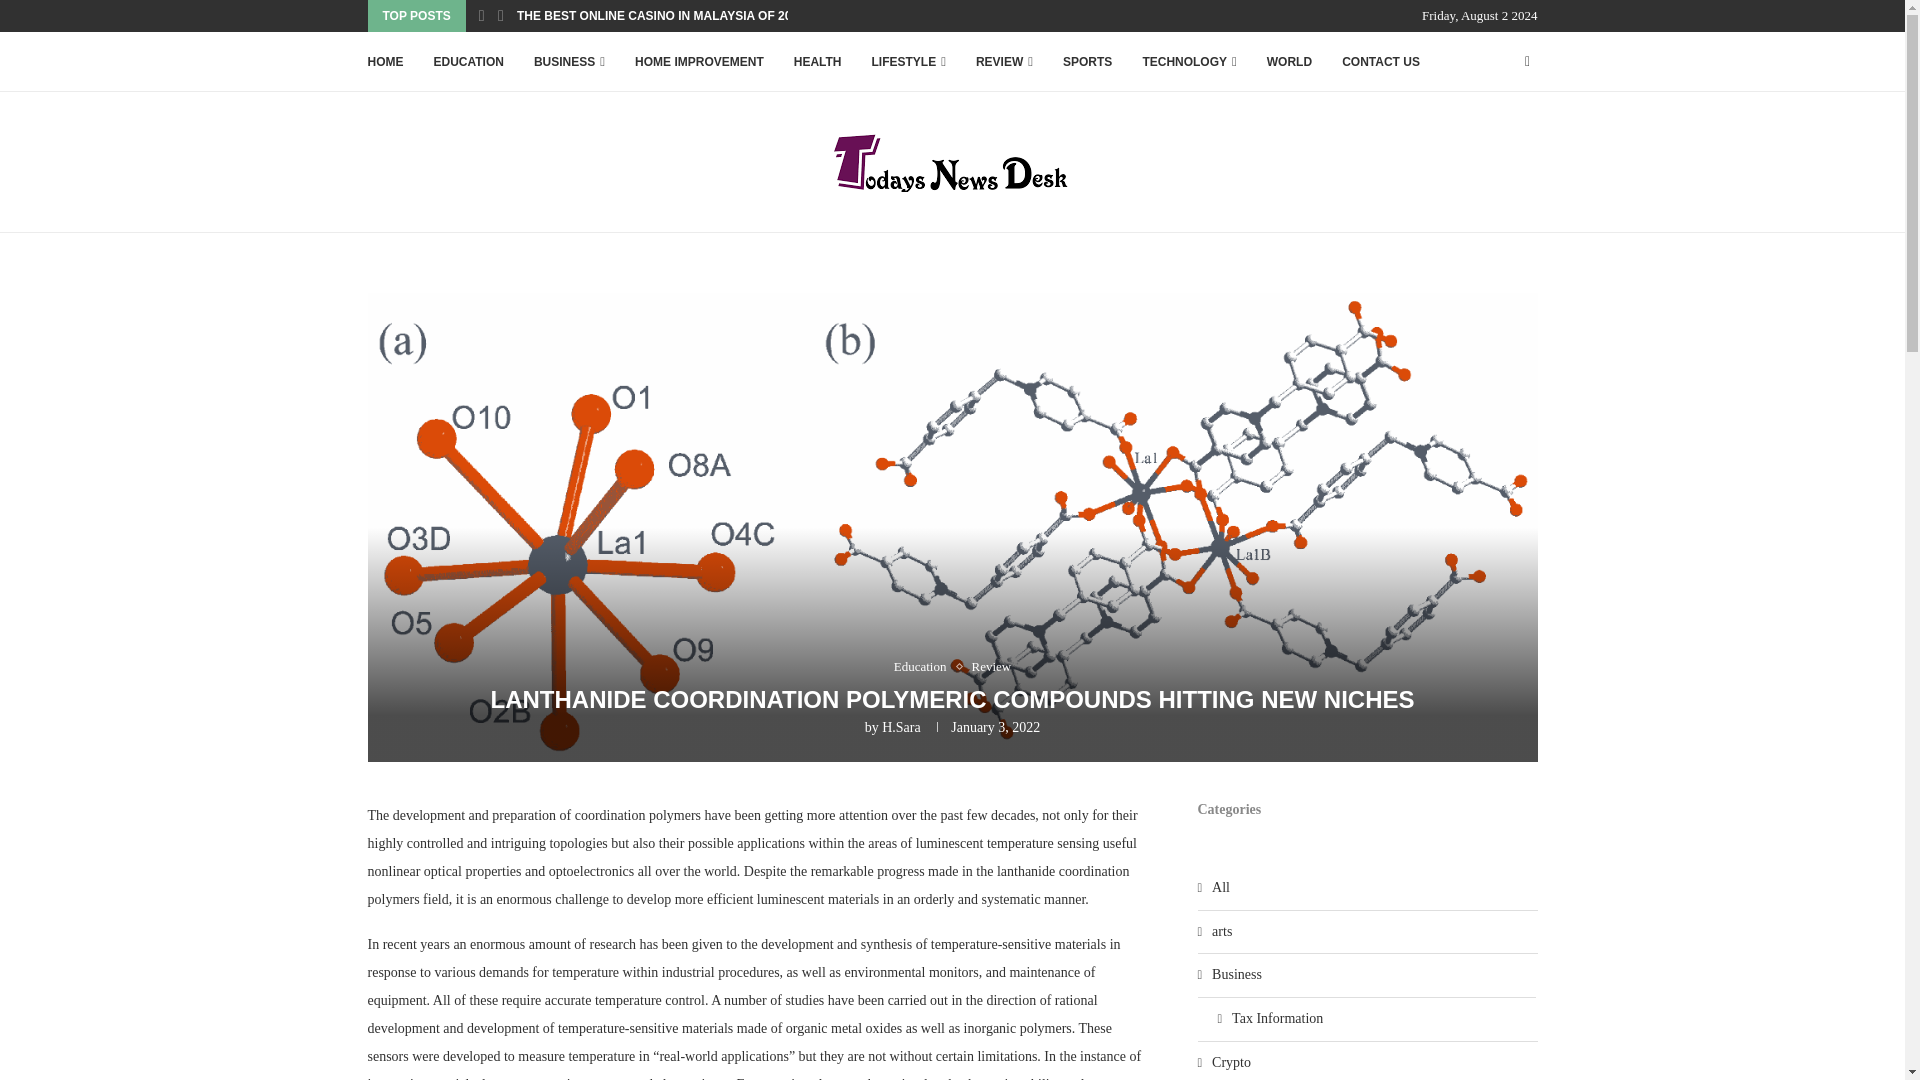 The image size is (1920, 1080). I want to click on BUSINESS, so click(568, 62).